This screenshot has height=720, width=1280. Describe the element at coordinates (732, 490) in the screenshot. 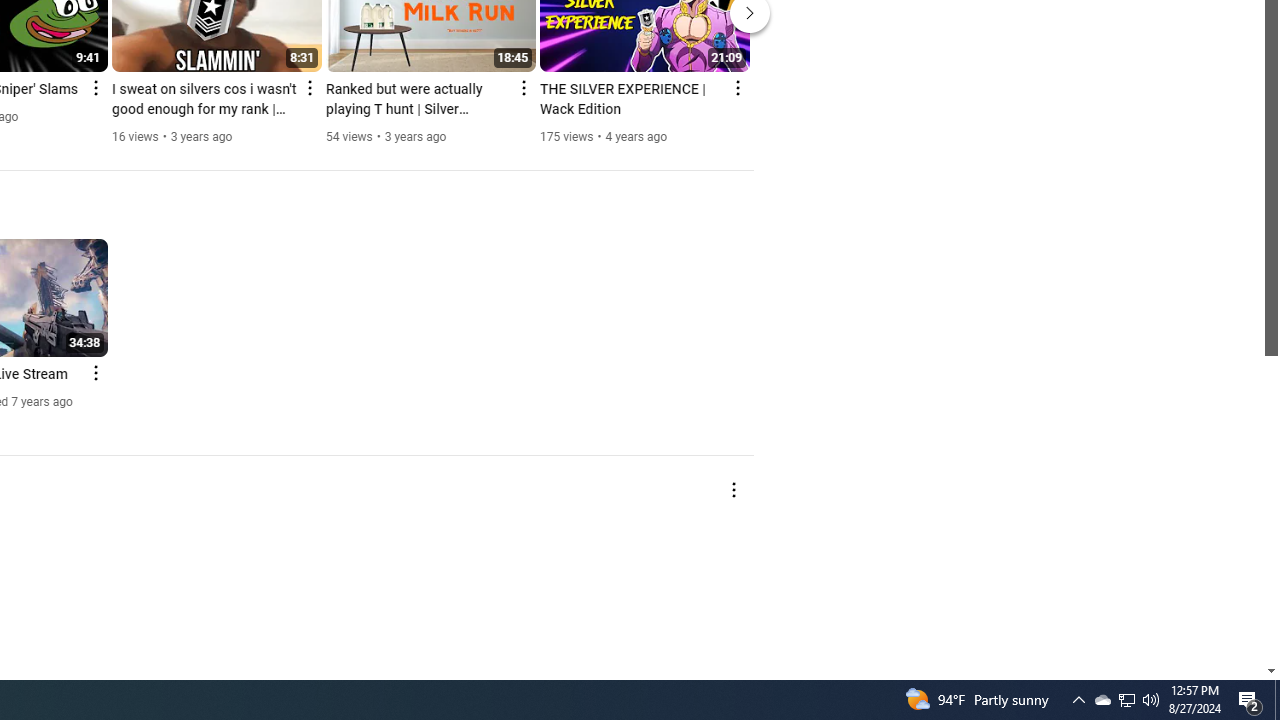

I see `More actions` at that location.